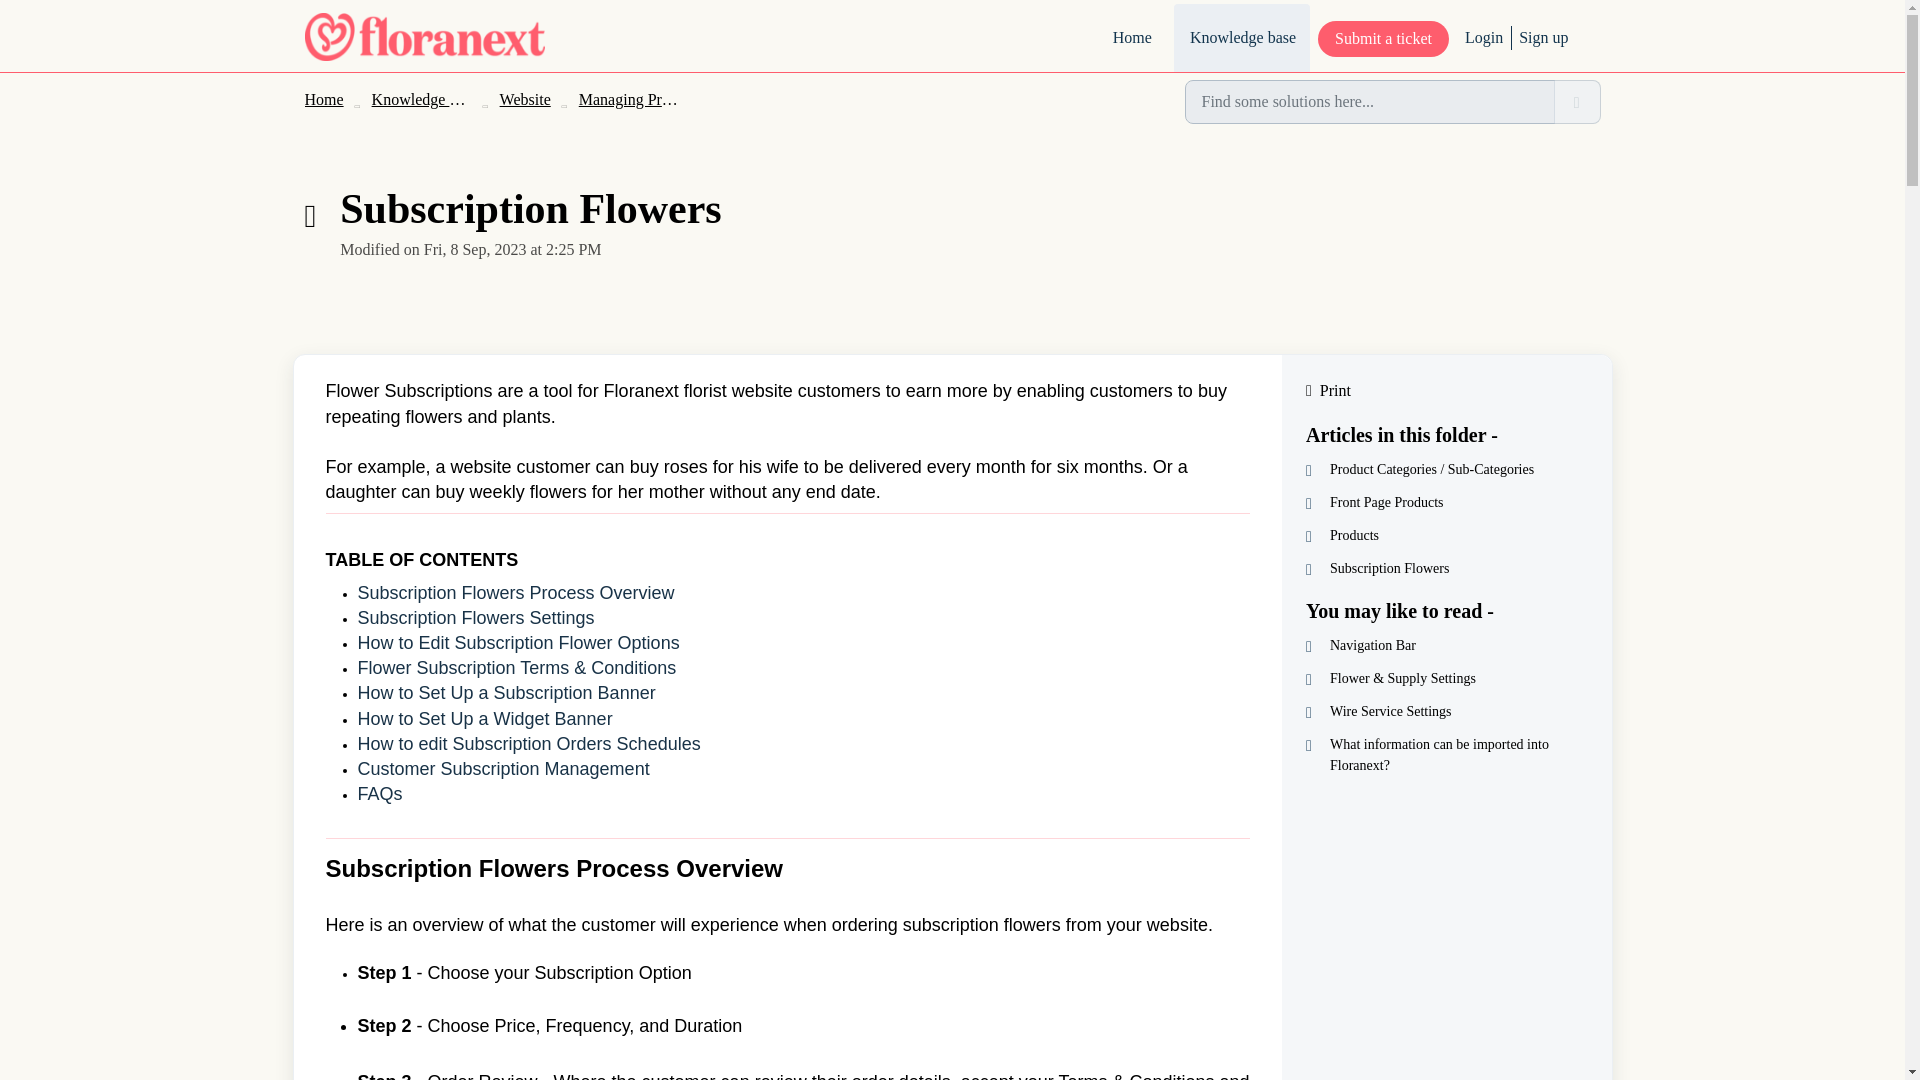  Describe the element at coordinates (1383, 38) in the screenshot. I see `Submit a ticket` at that location.